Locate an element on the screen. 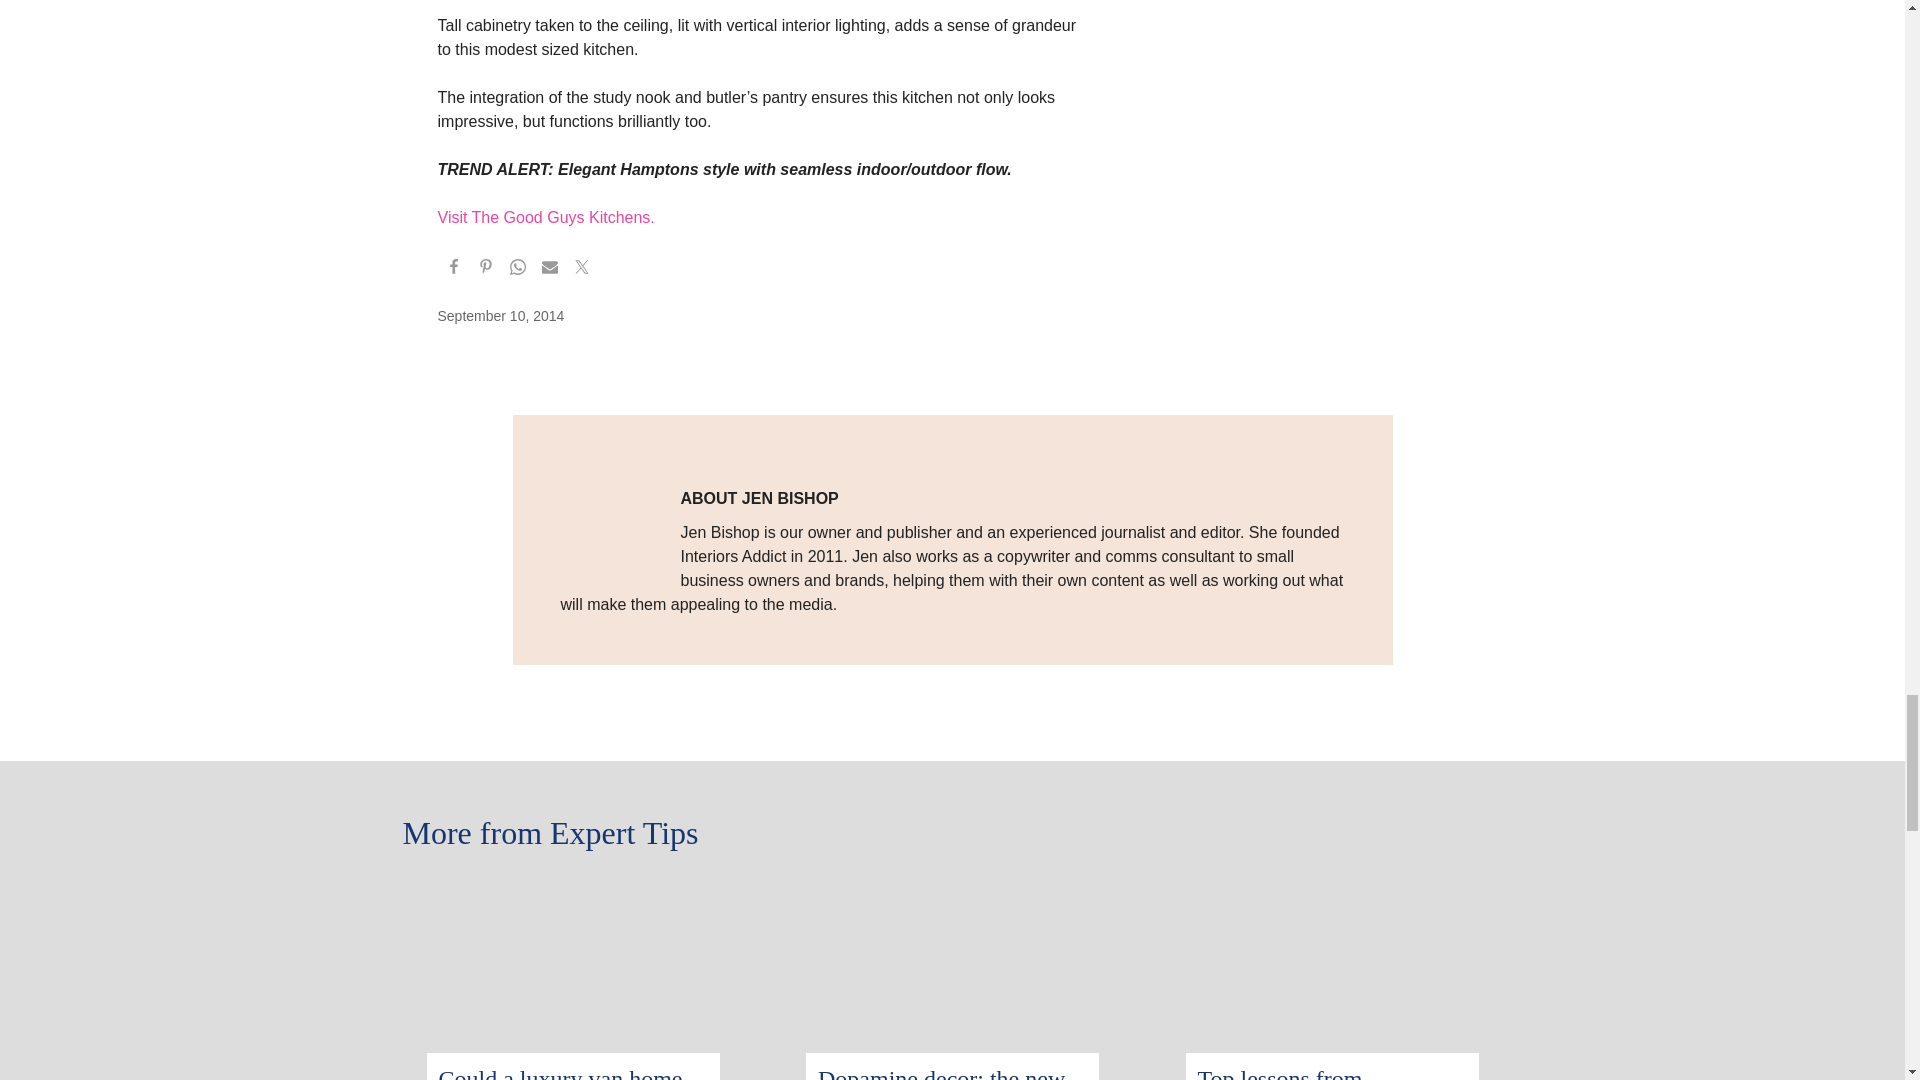  Share on Twitter is located at coordinates (582, 270).